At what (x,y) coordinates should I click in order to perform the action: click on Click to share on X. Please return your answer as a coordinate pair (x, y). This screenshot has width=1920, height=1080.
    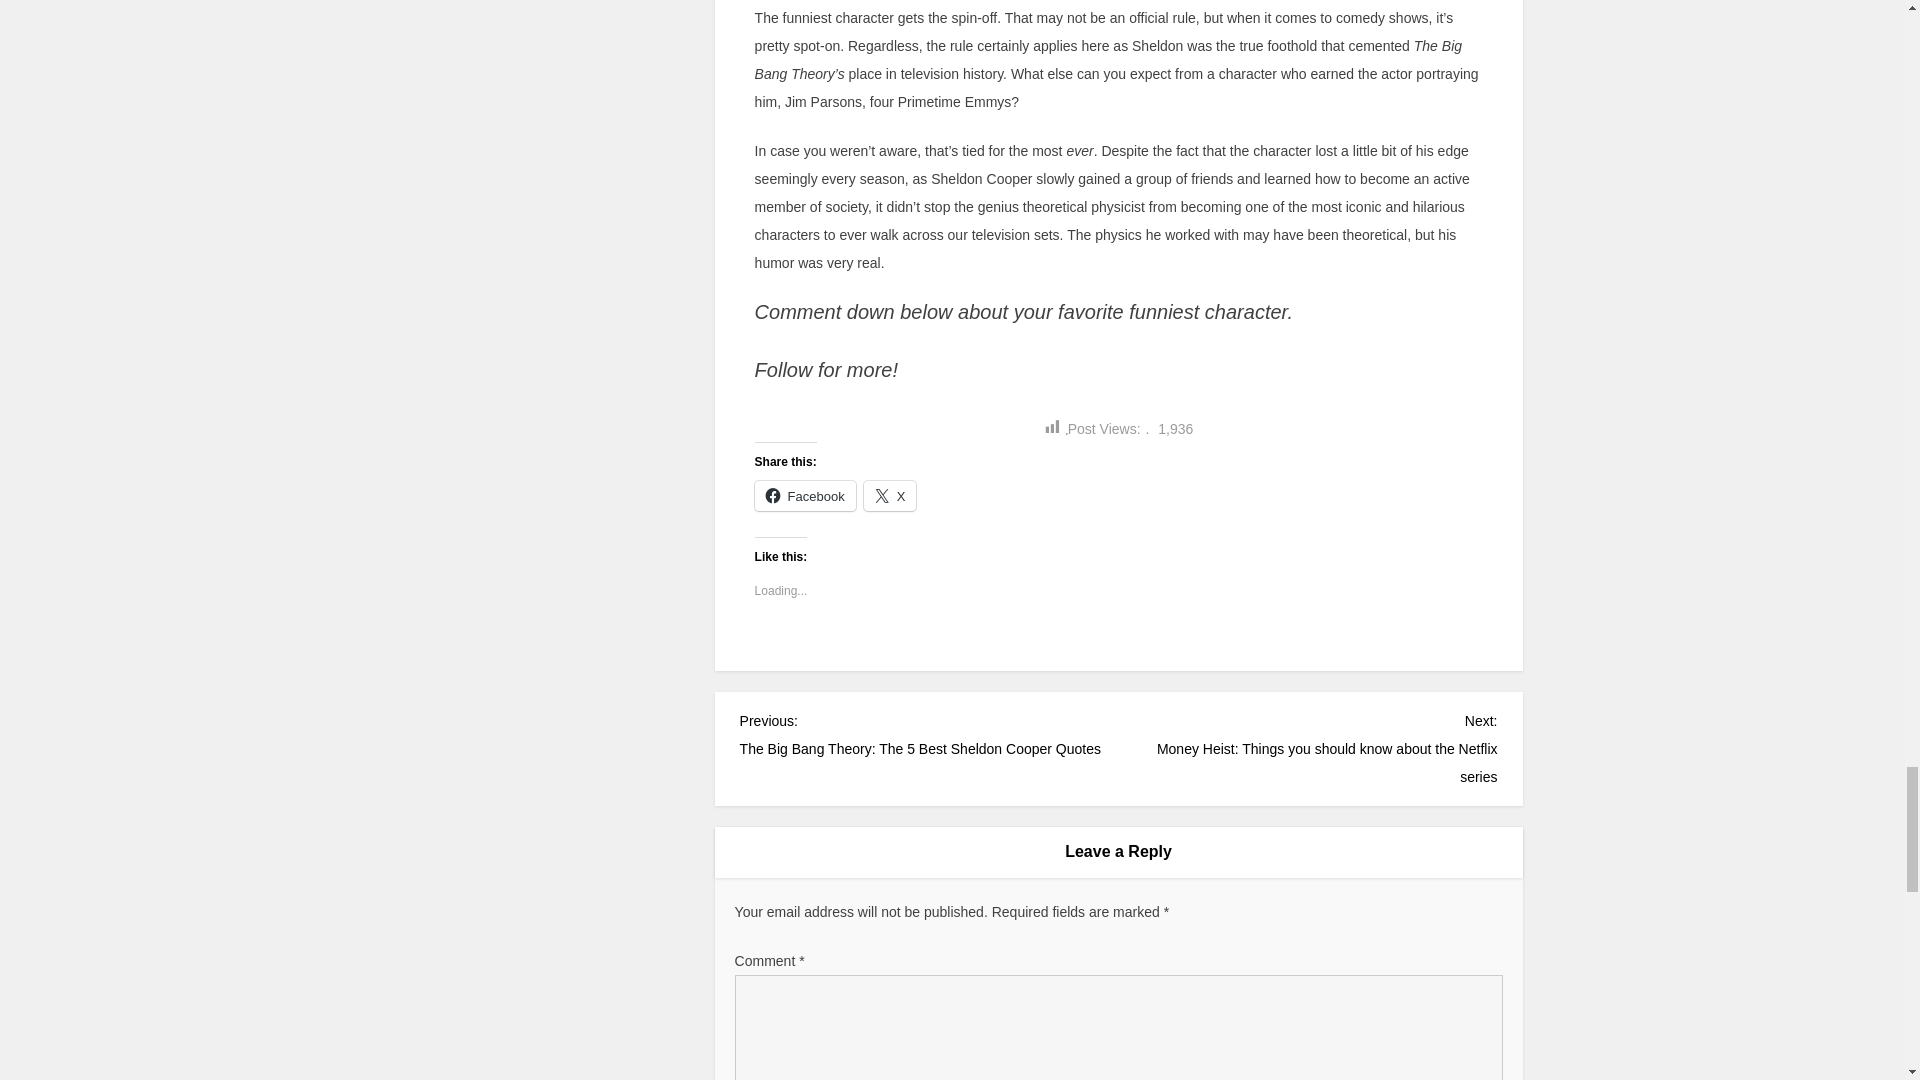
    Looking at the image, I should click on (890, 495).